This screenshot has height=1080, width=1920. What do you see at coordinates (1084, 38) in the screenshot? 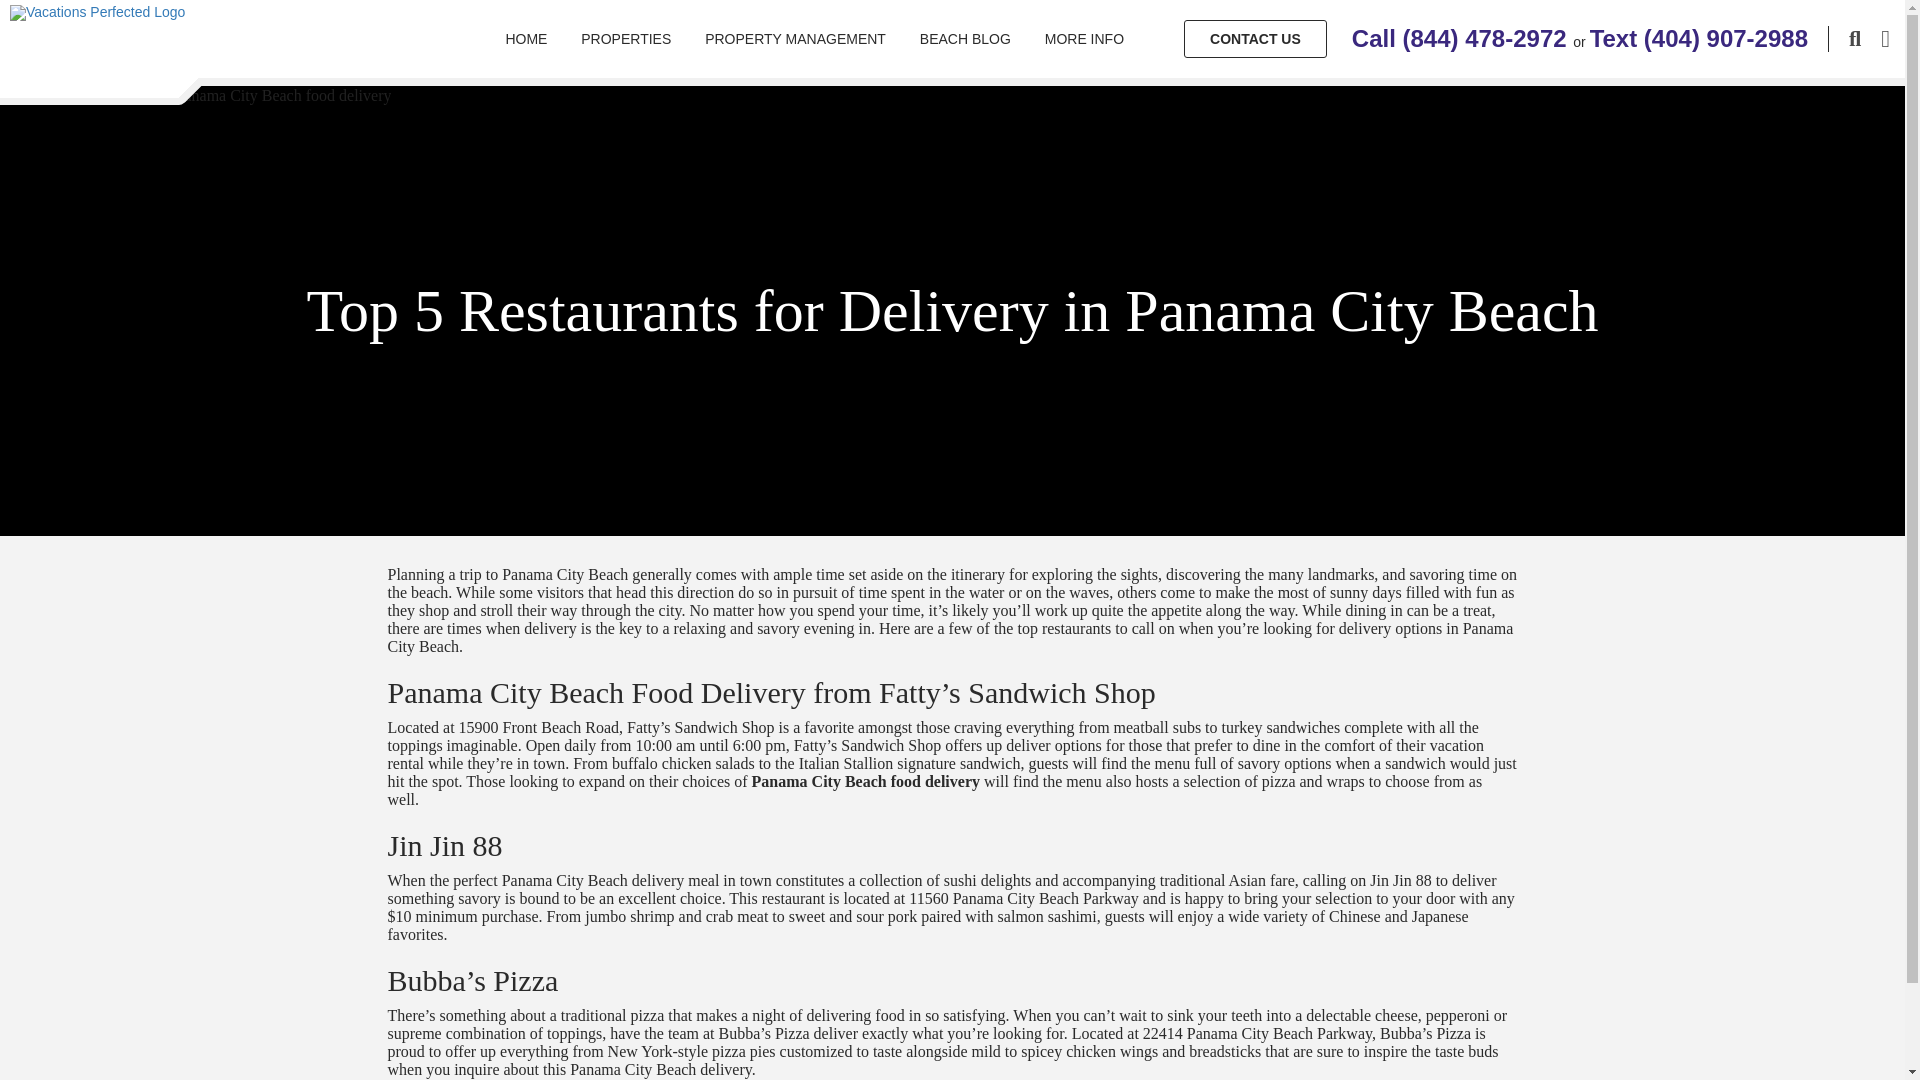
I see `MORE INFO` at bounding box center [1084, 38].